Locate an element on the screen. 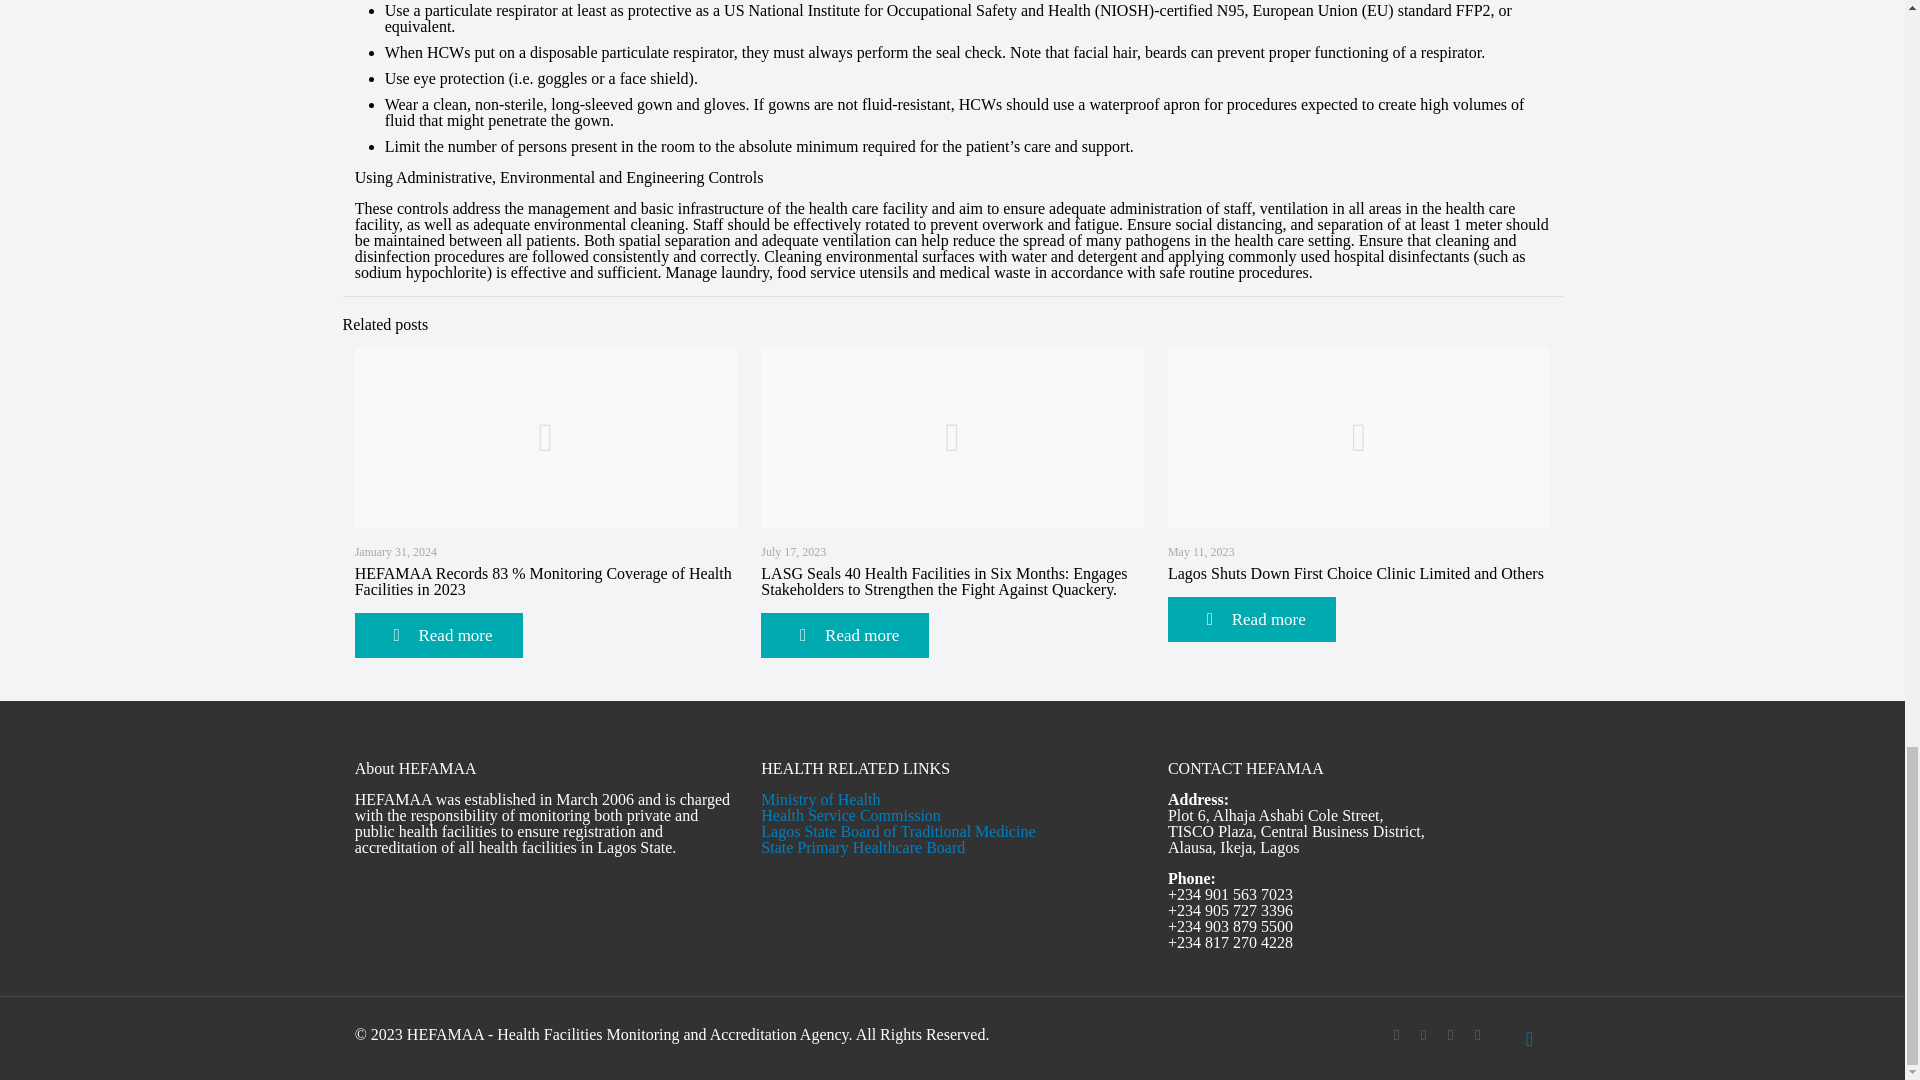 The height and width of the screenshot is (1080, 1920). Twitter is located at coordinates (1424, 1035).